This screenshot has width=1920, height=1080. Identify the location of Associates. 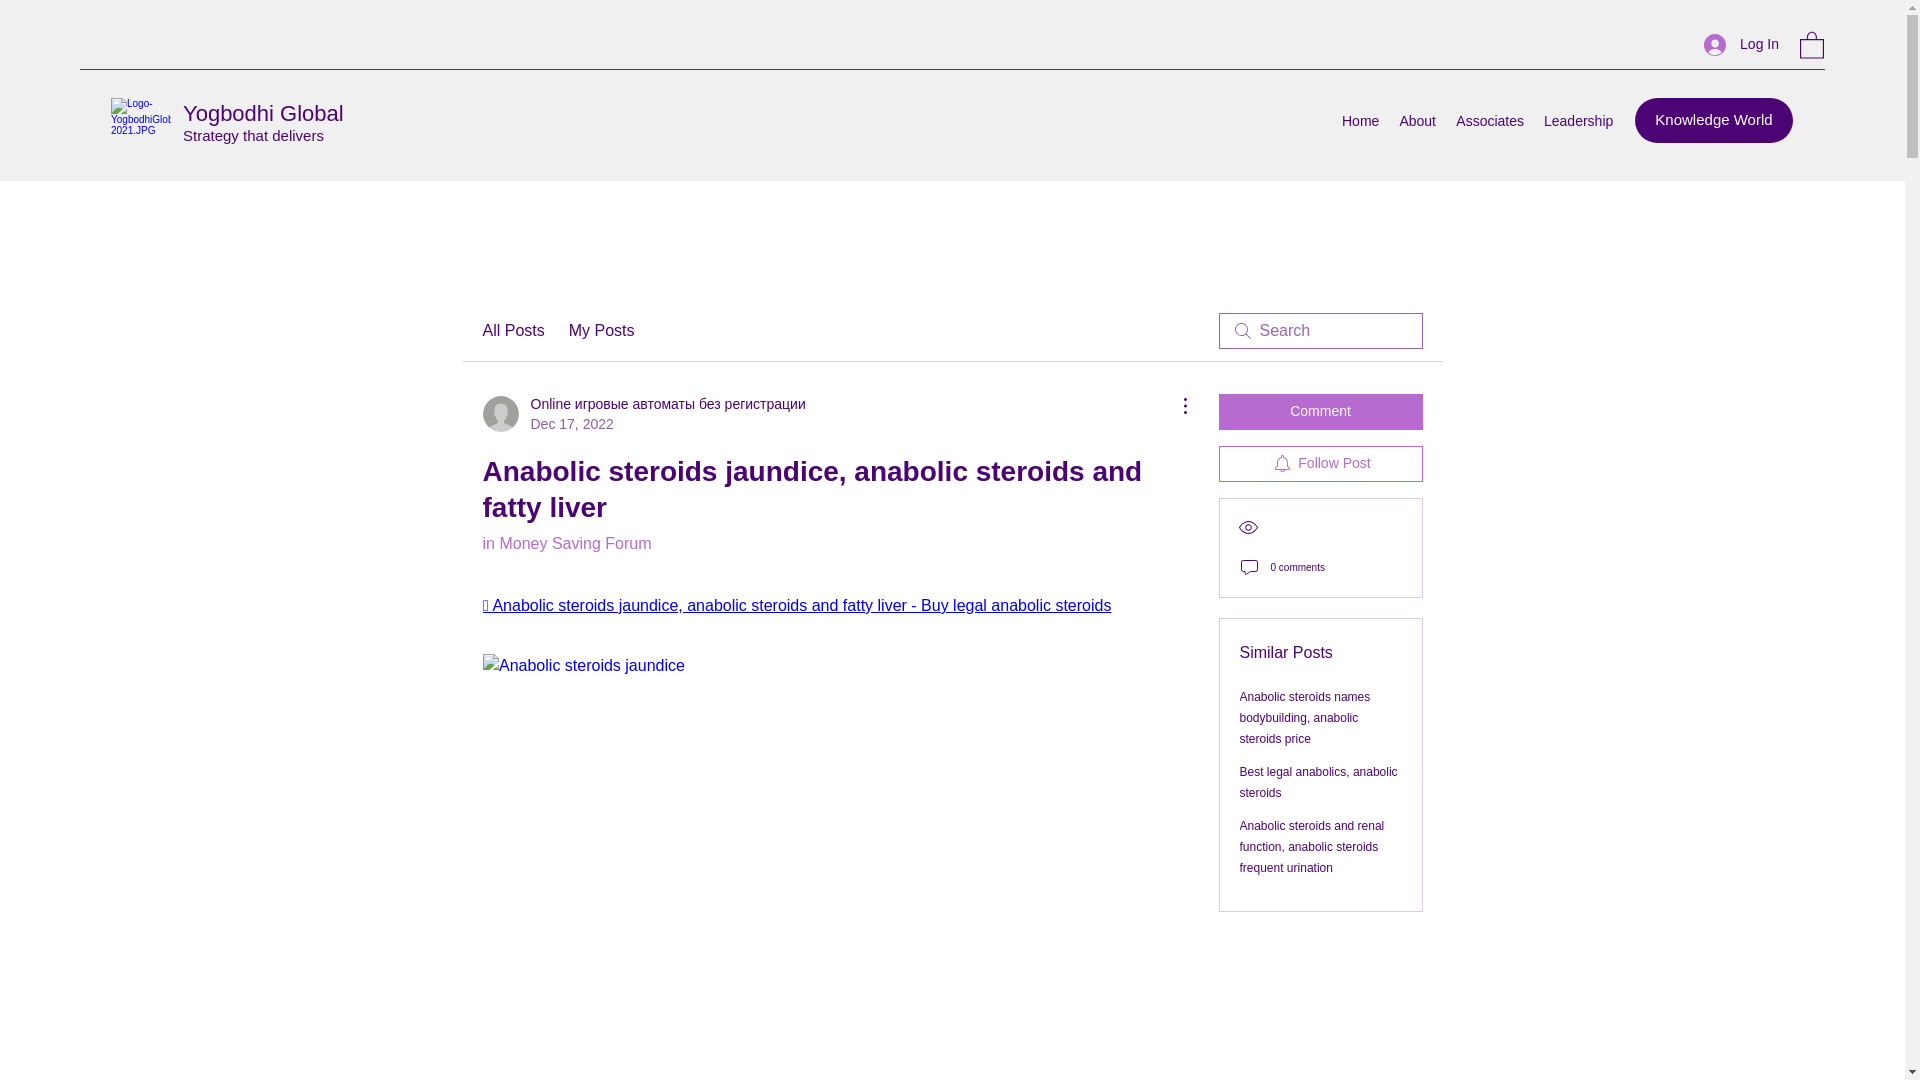
(1490, 120).